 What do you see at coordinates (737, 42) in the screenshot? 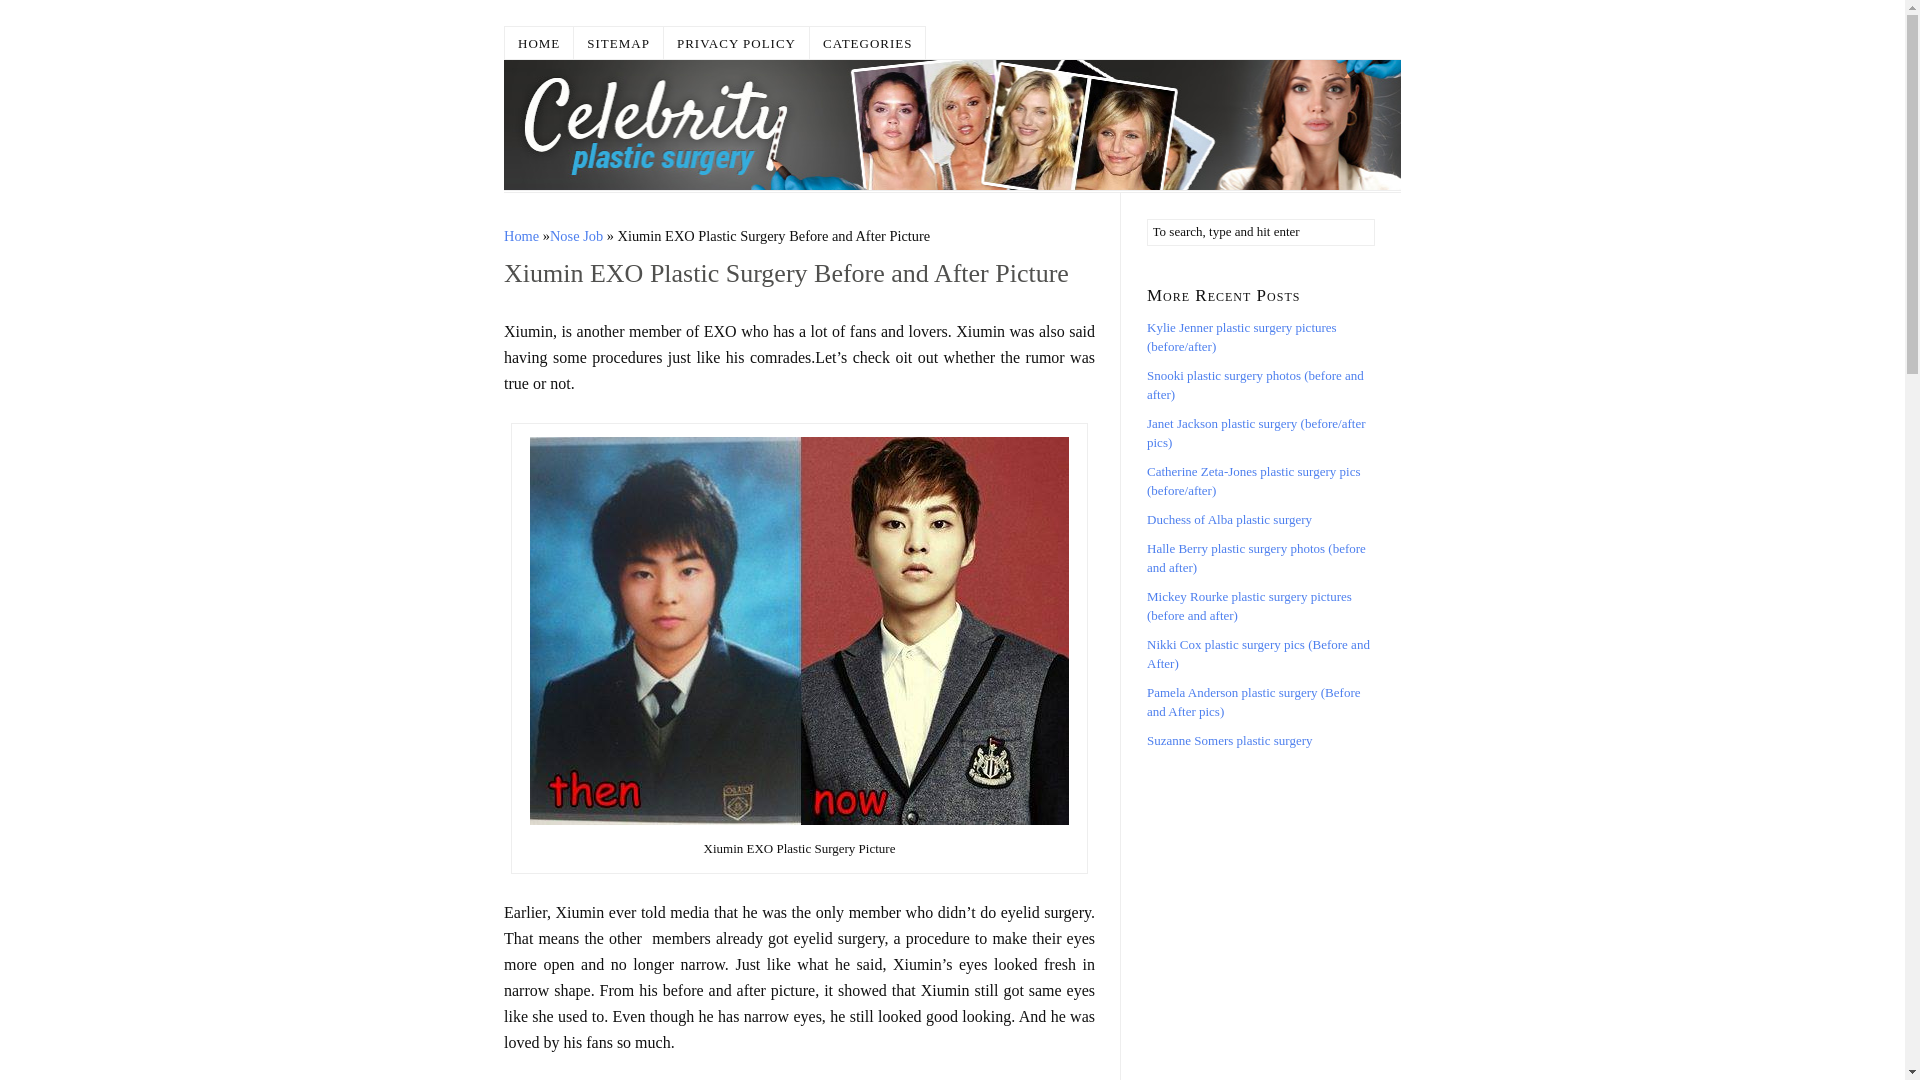
I see `PRIVACY POLICY` at bounding box center [737, 42].